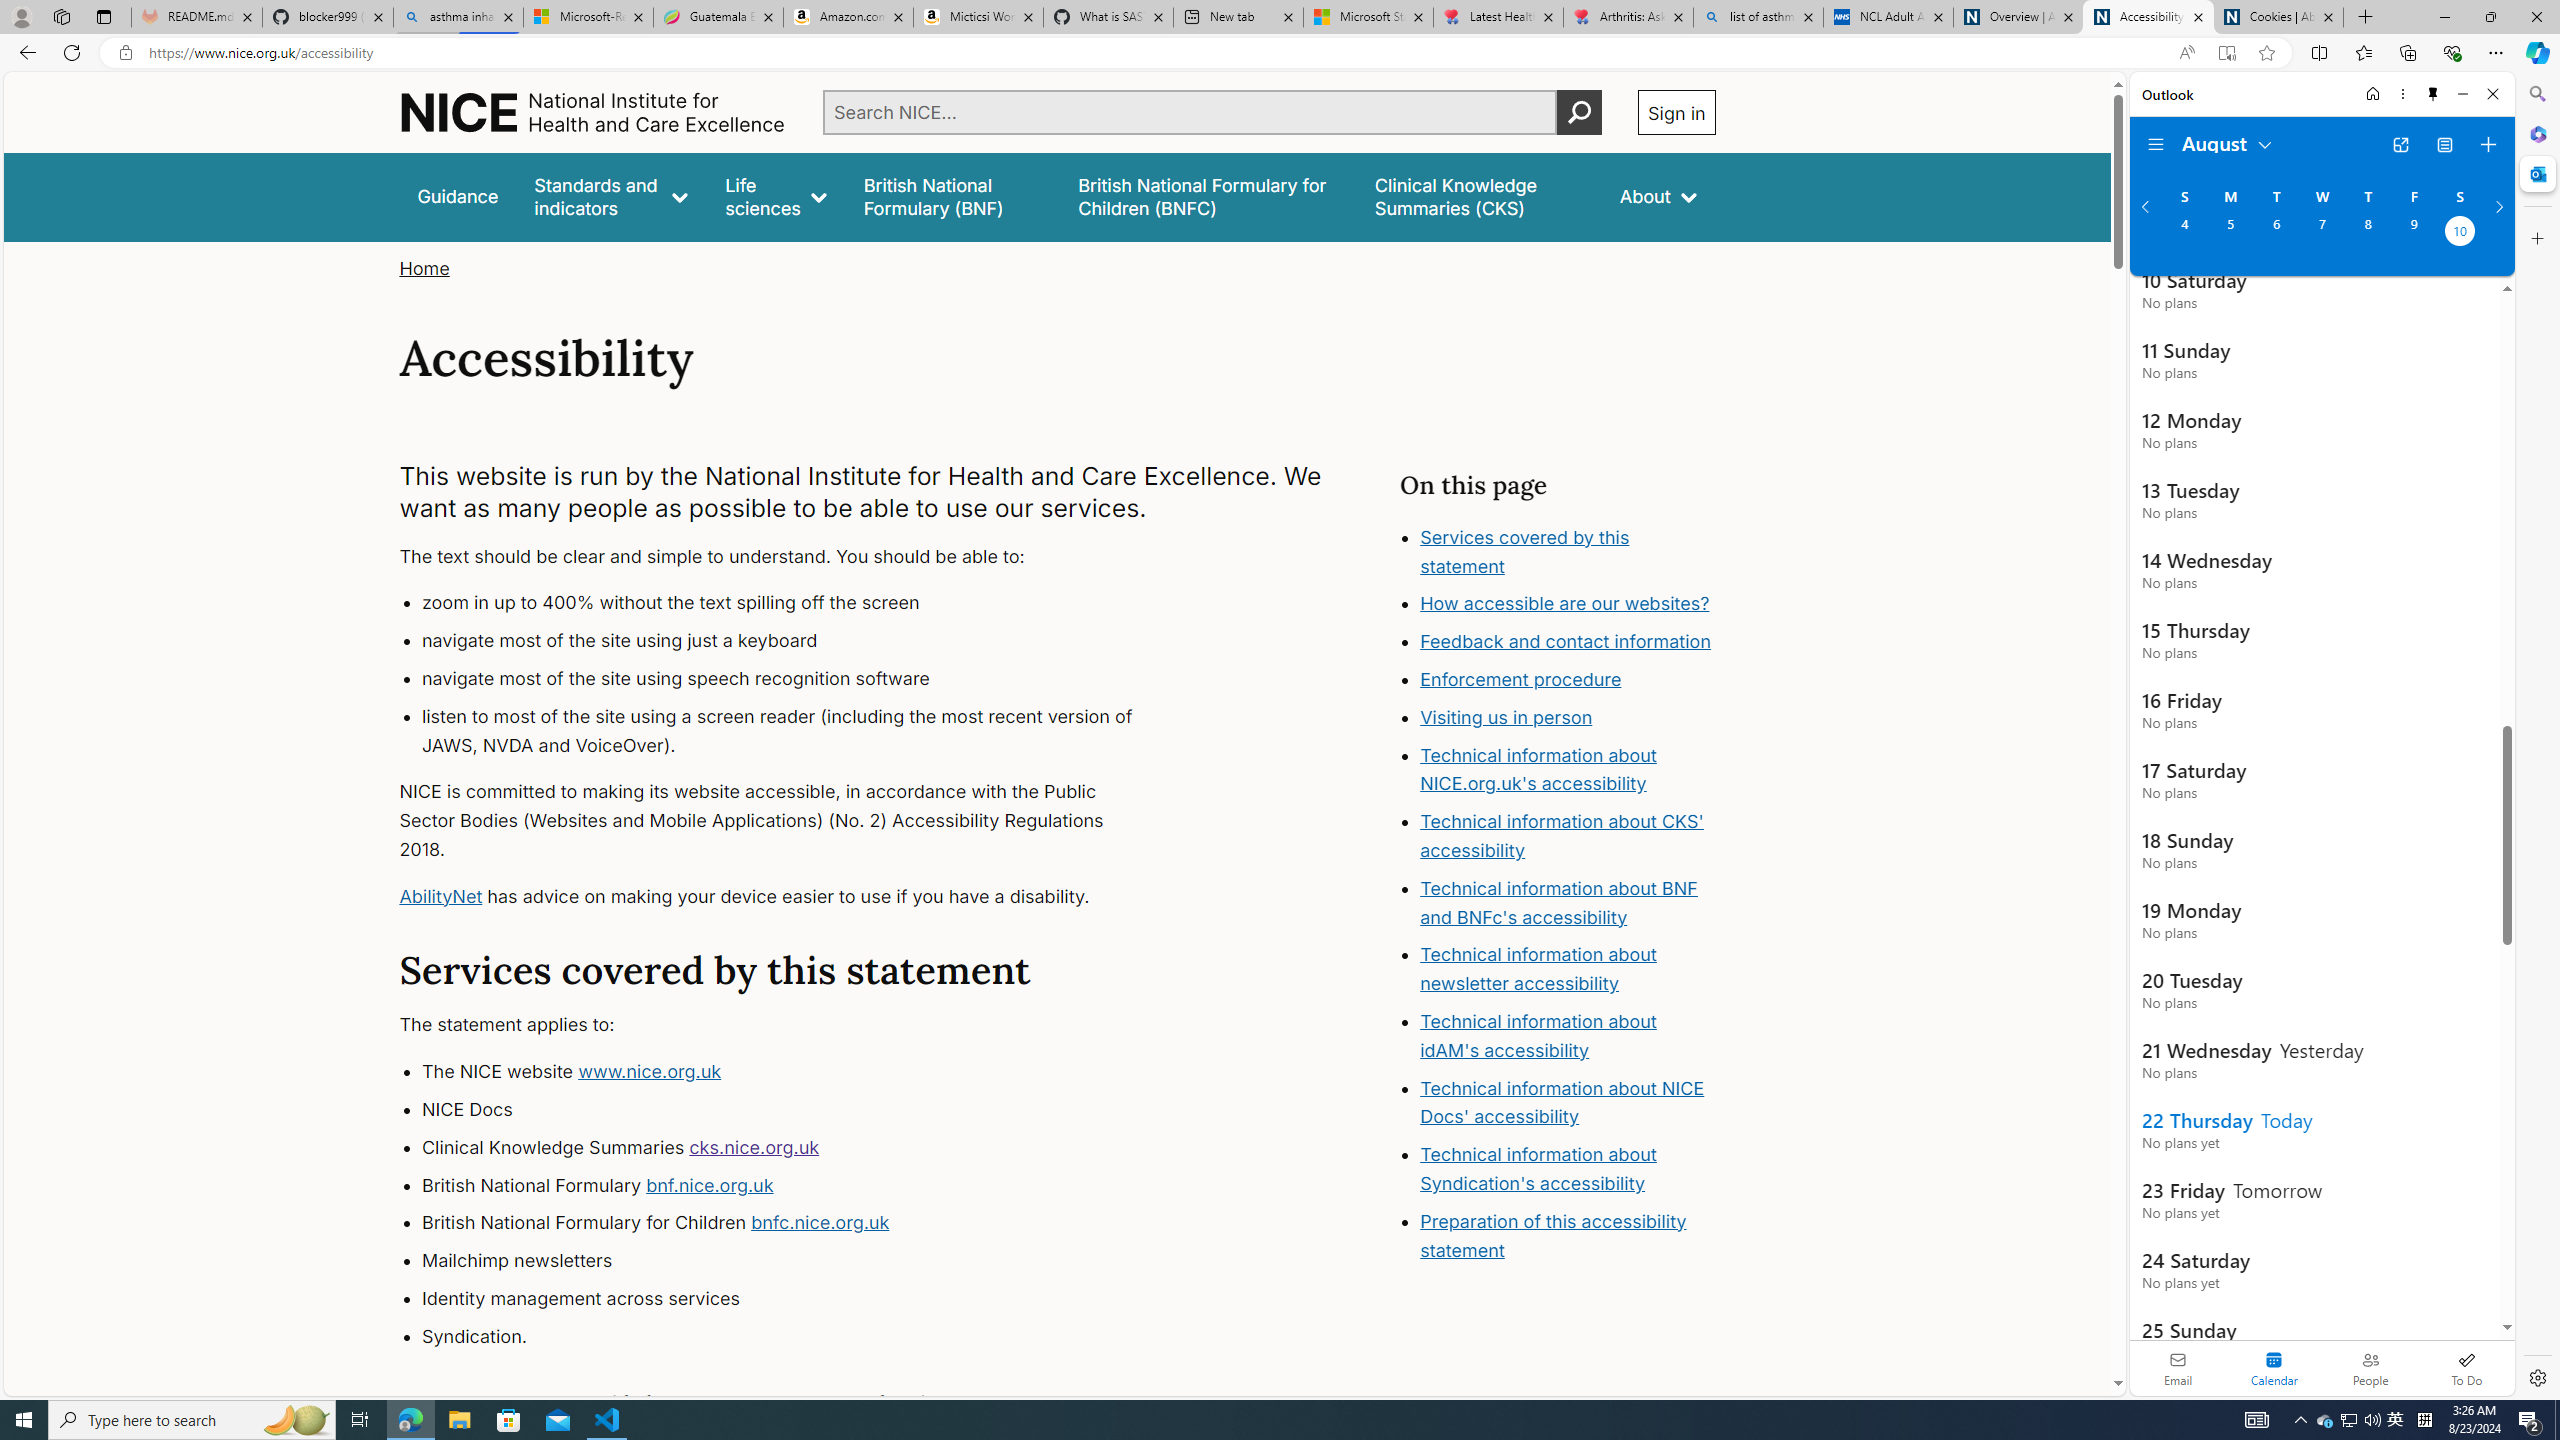 The width and height of the screenshot is (2560, 1440). What do you see at coordinates (1568, 605) in the screenshot?
I see `How accessible are our websites?` at bounding box center [1568, 605].